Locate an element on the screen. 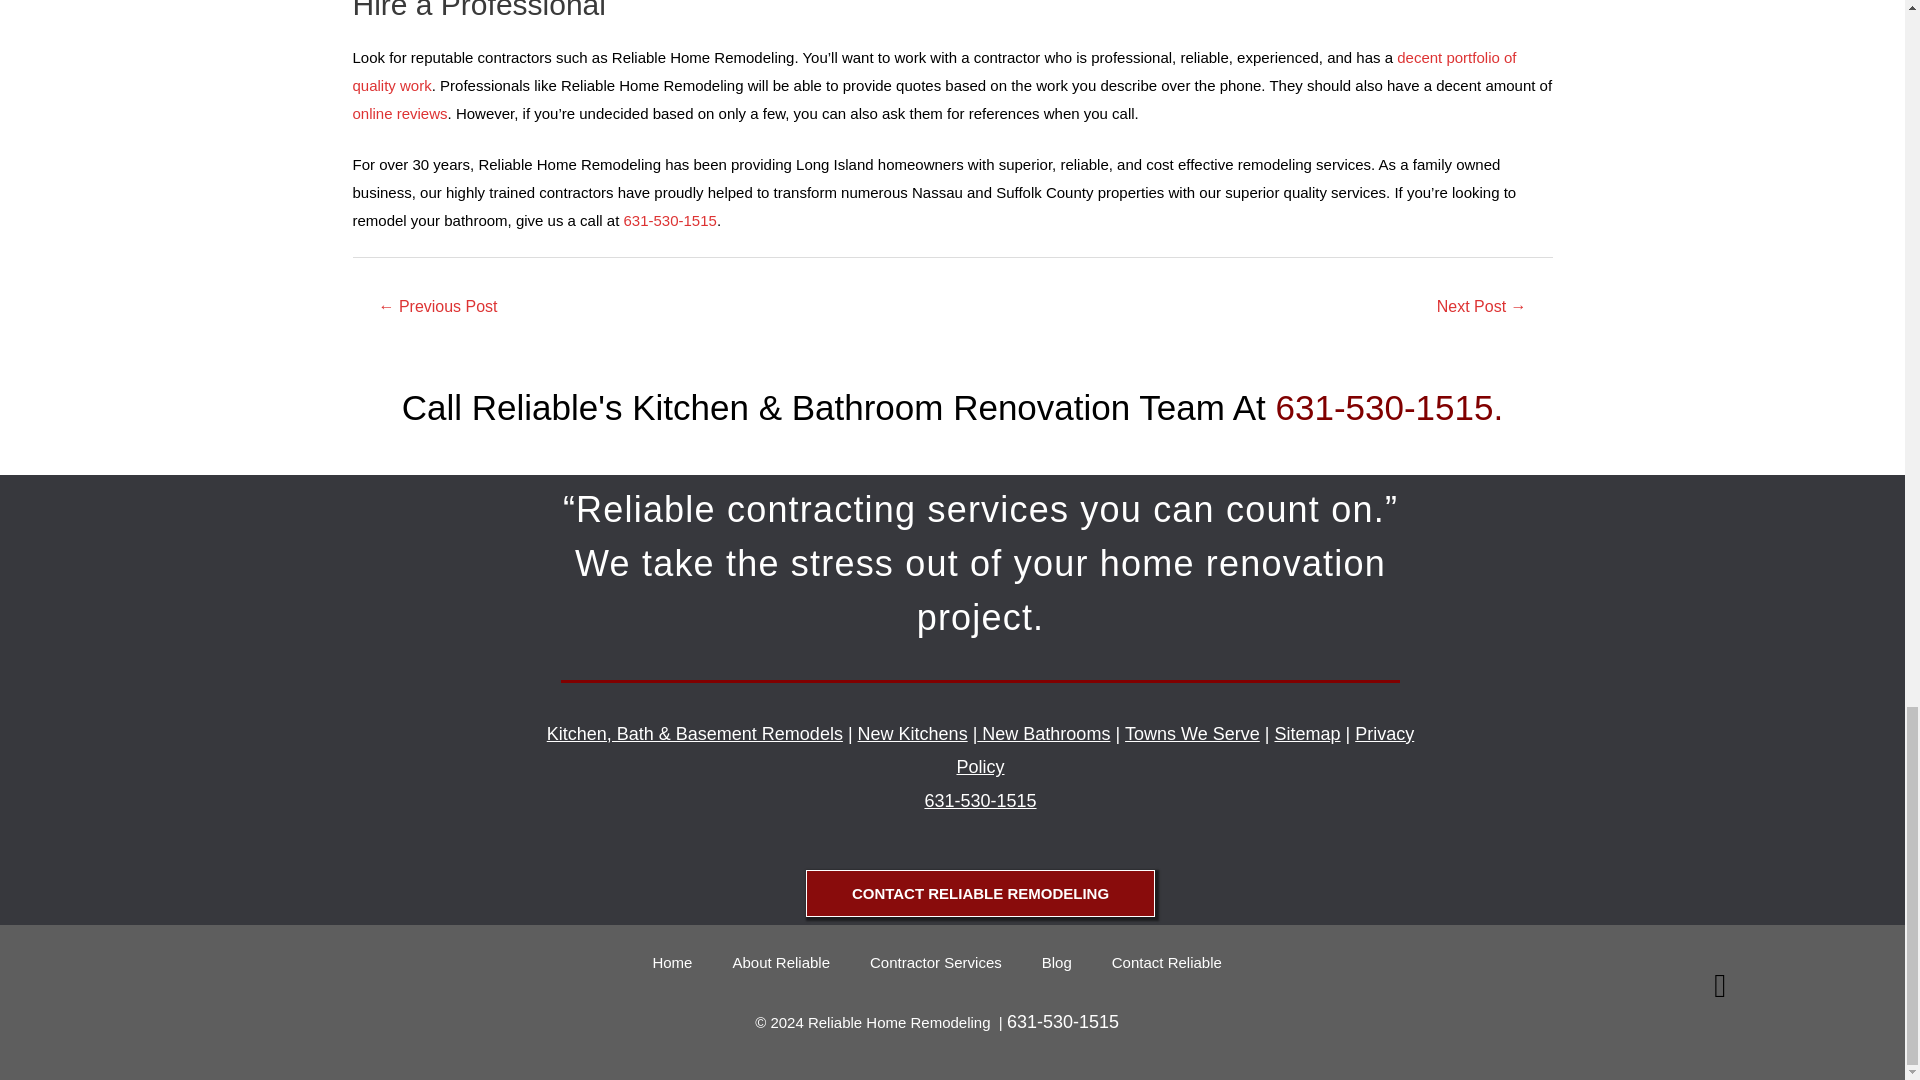 This screenshot has height=1080, width=1920. Sitemap is located at coordinates (1307, 734).